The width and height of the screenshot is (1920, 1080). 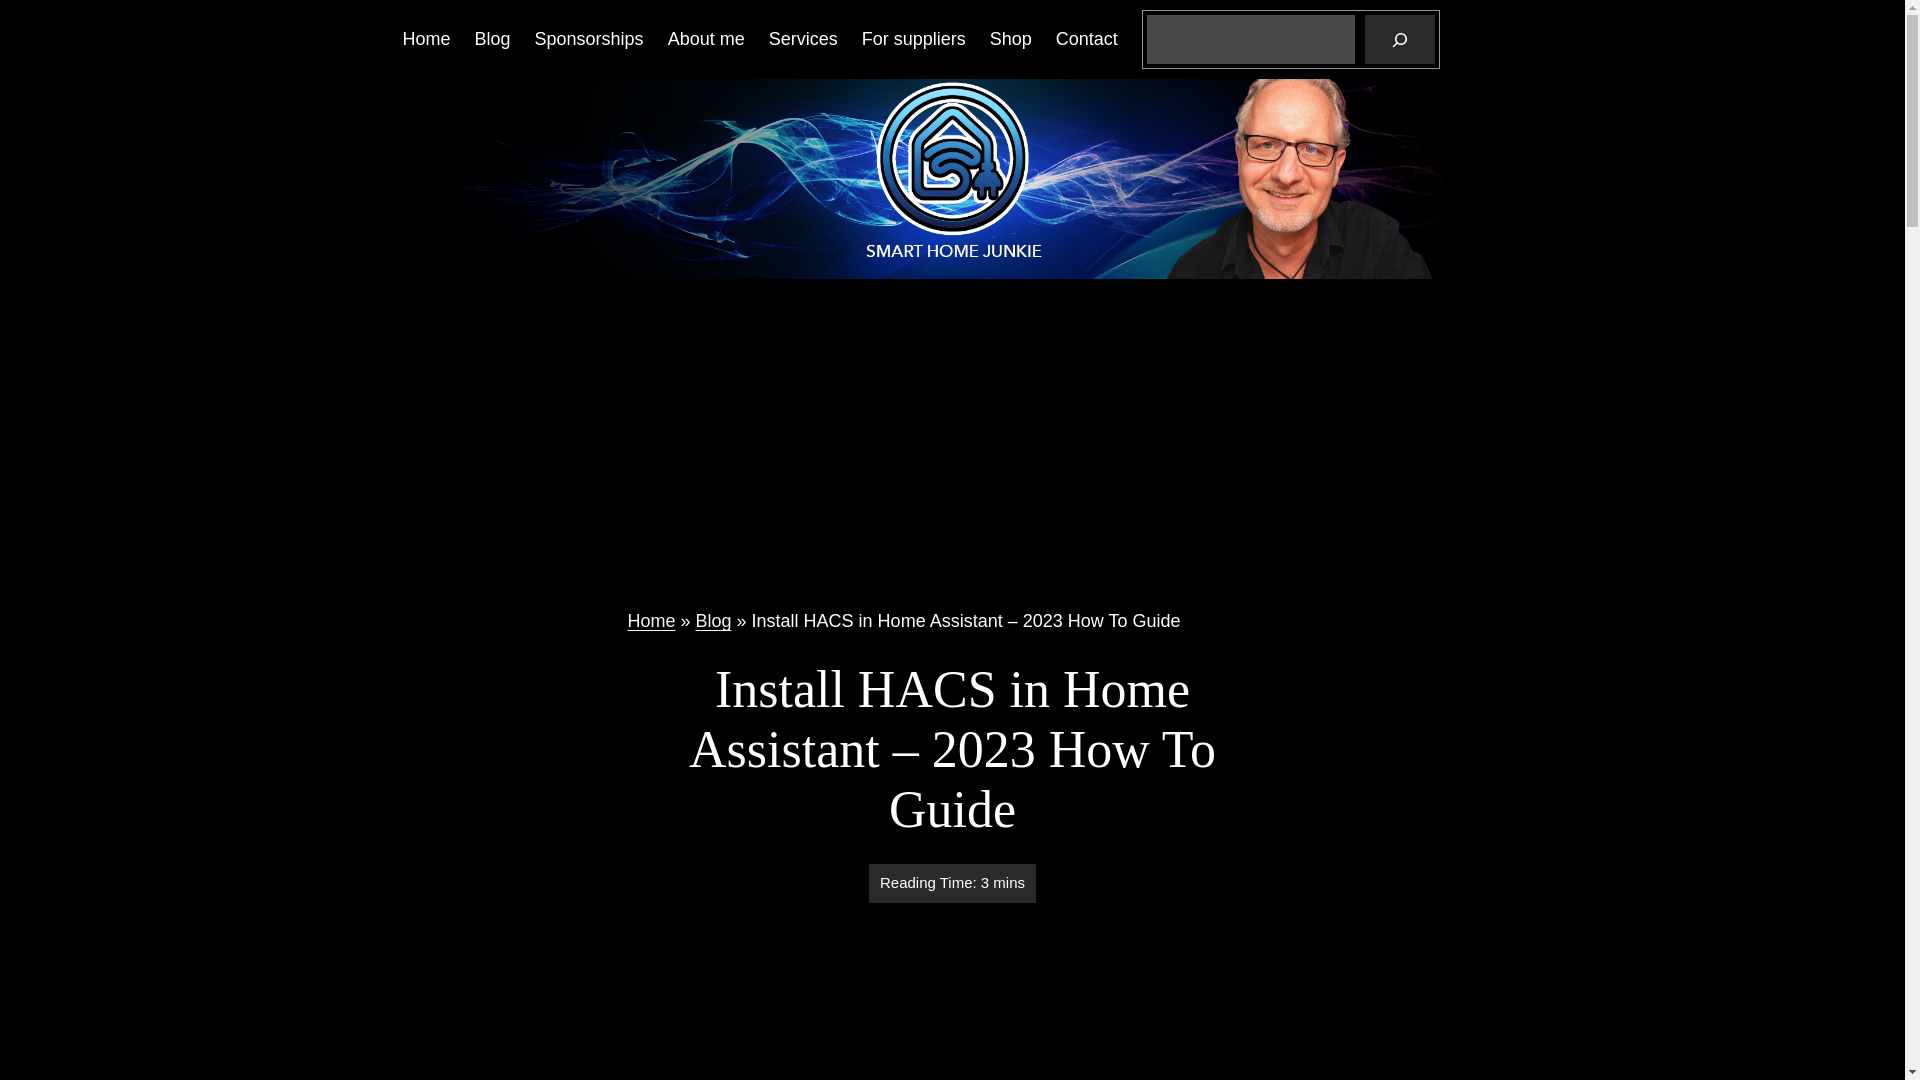 I want to click on Blog, so click(x=492, y=39).